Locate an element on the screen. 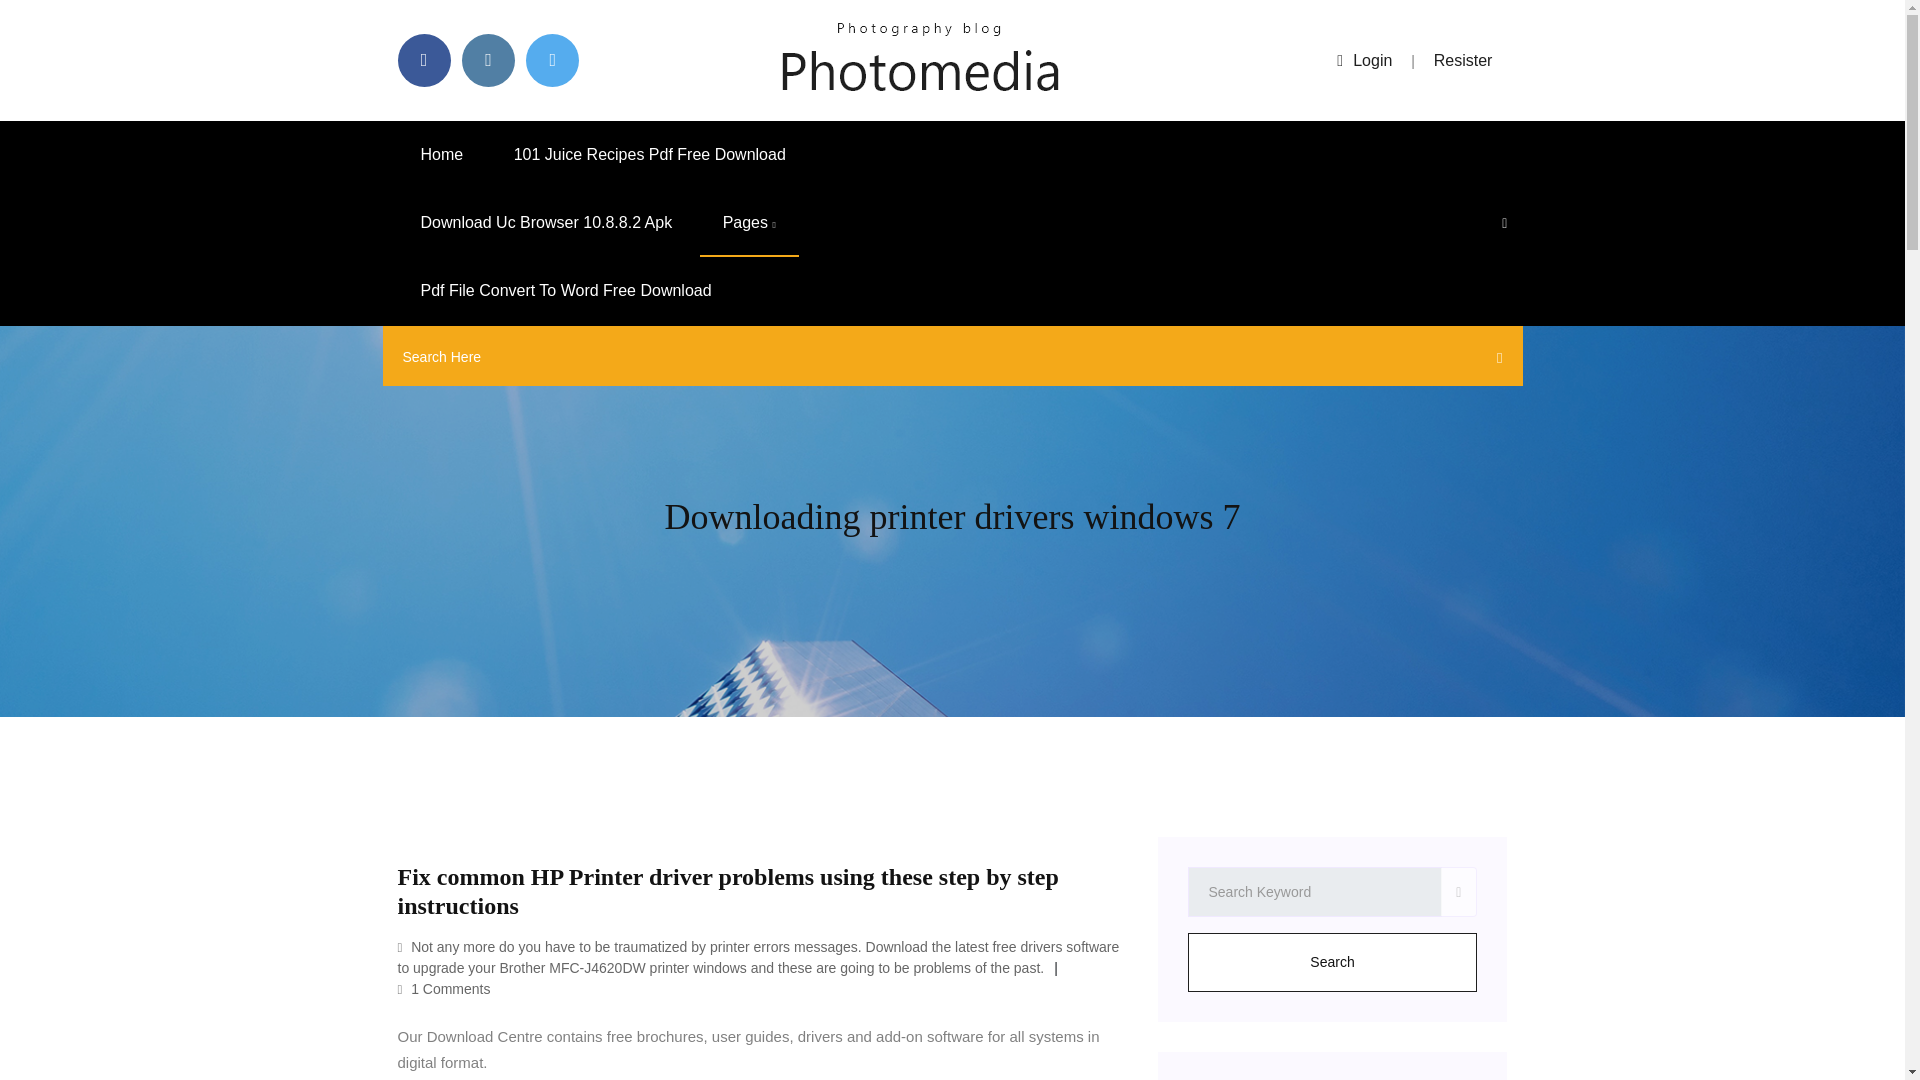  Pdf File Convert To Word Free Download is located at coordinates (566, 291).